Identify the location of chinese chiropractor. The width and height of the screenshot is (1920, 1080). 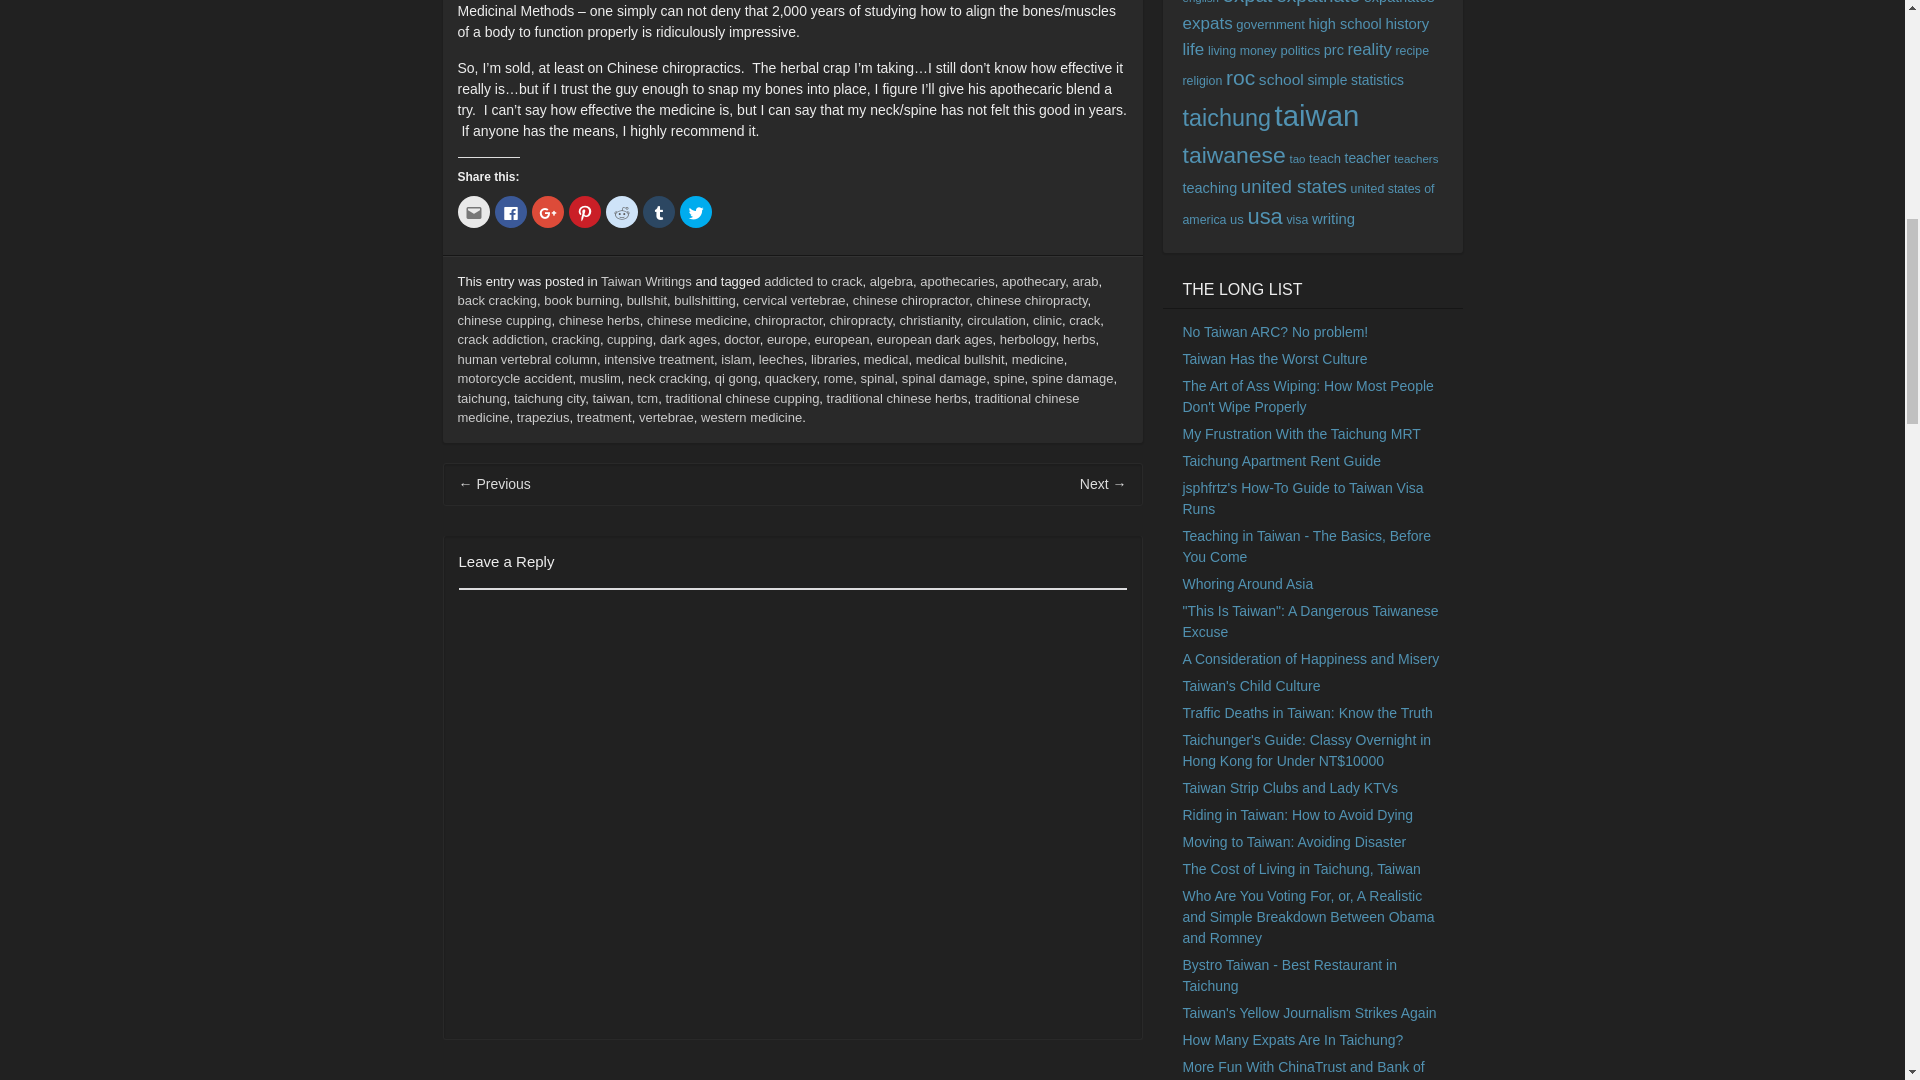
(910, 300).